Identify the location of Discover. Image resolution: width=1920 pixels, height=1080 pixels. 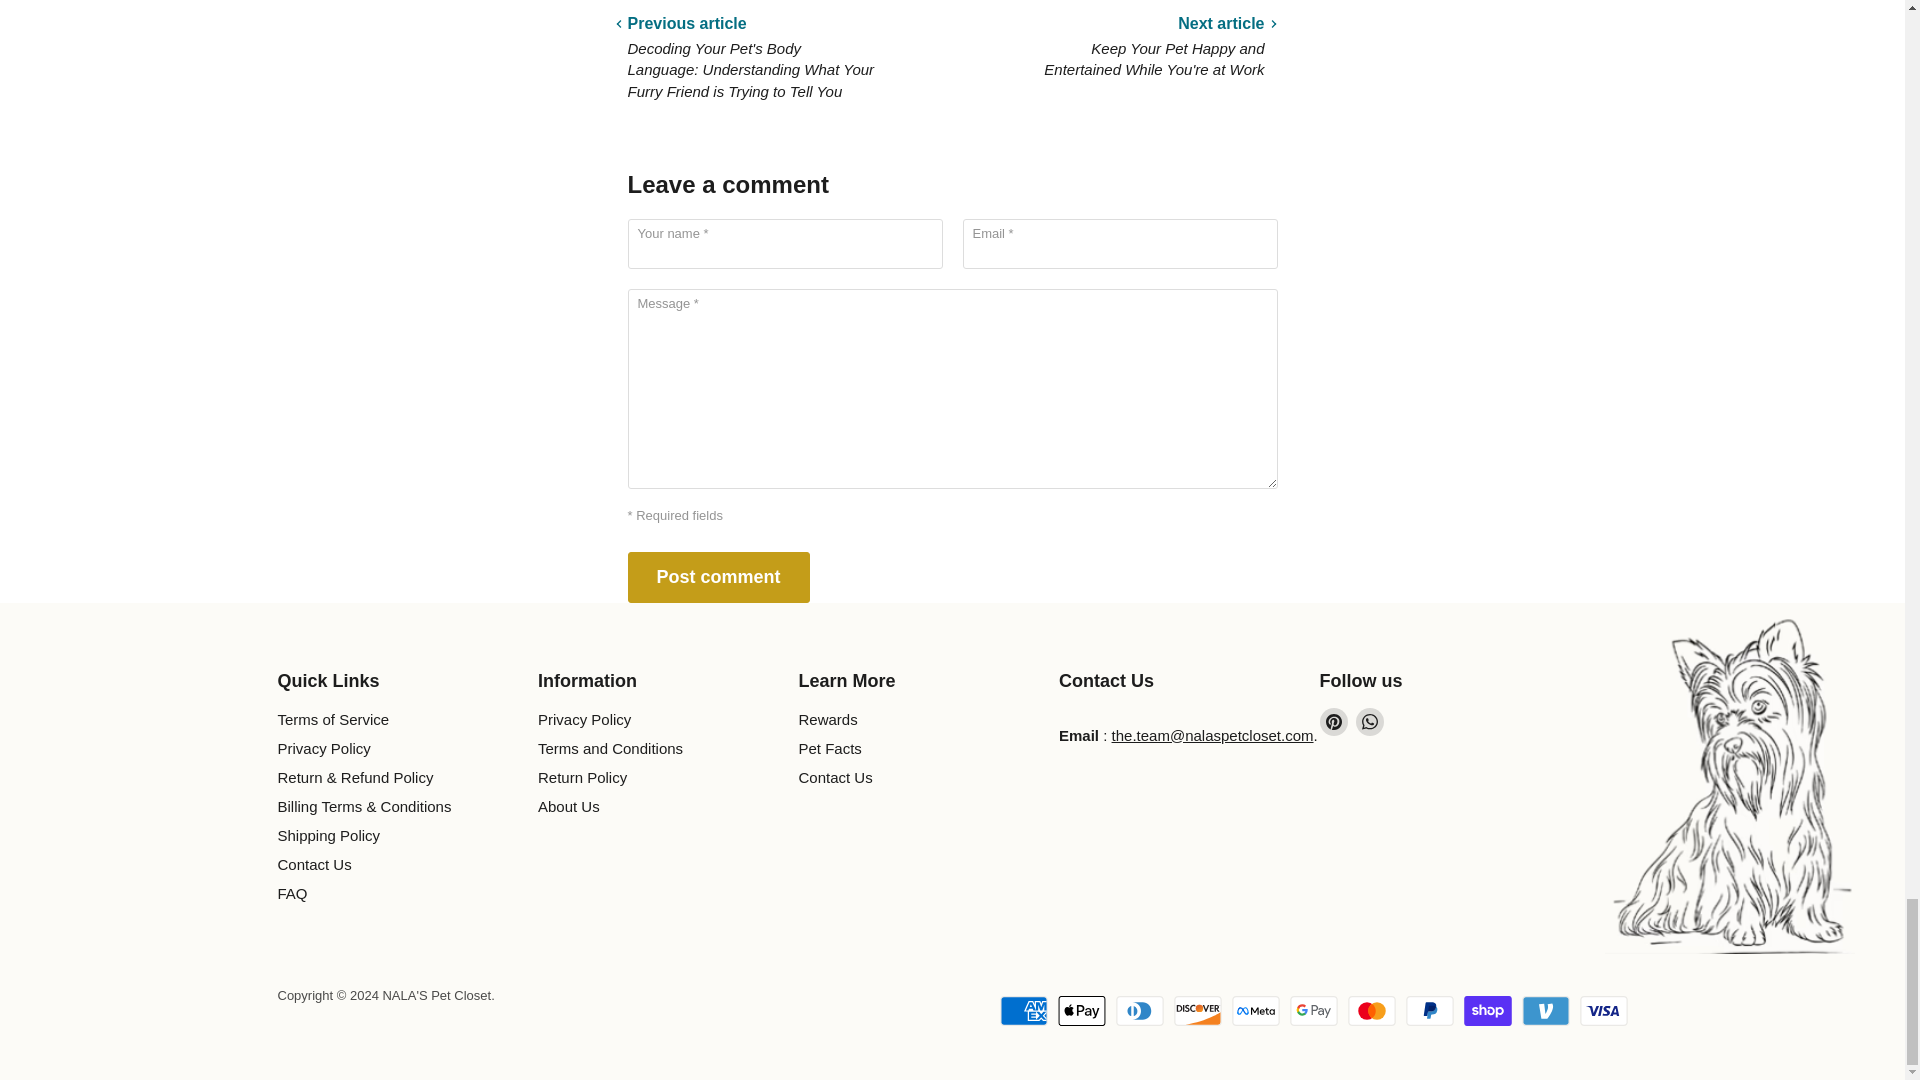
(1197, 1009).